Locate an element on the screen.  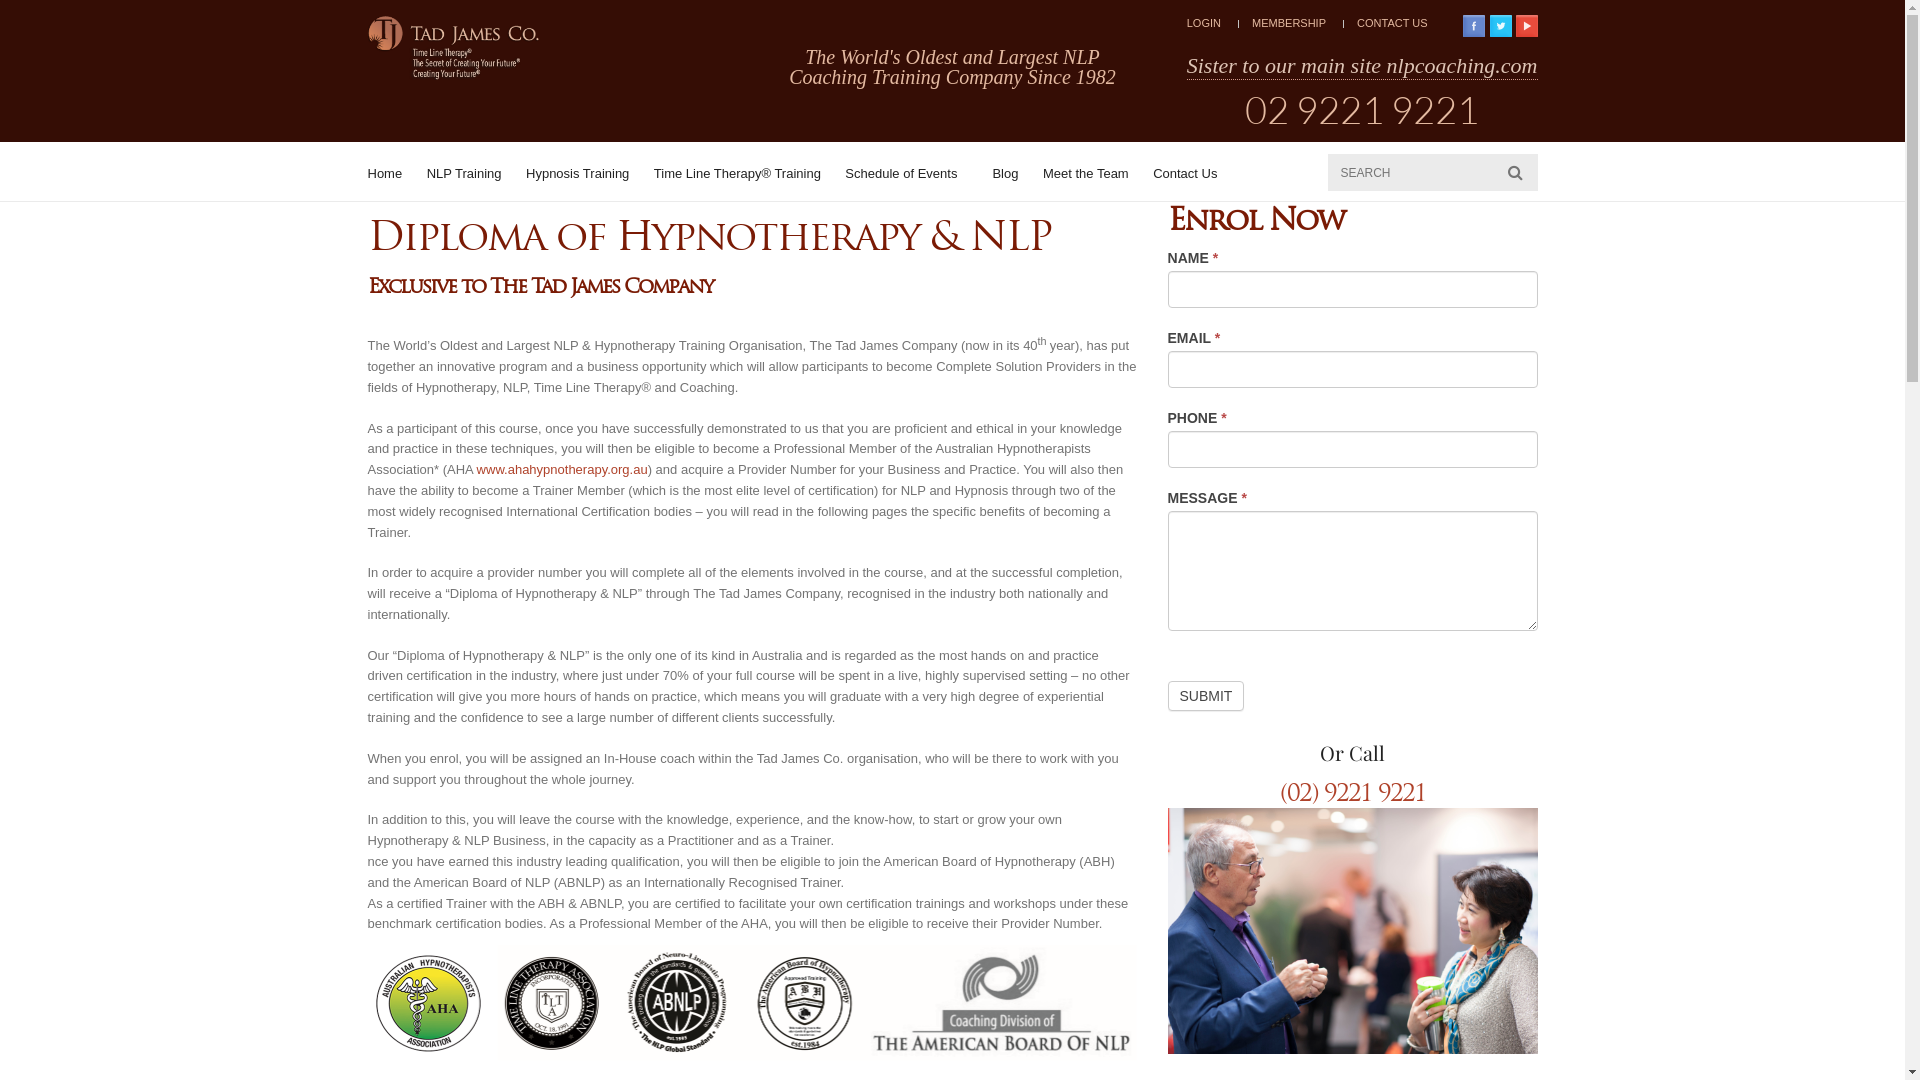
DSC_8068 is located at coordinates (1353, 931).